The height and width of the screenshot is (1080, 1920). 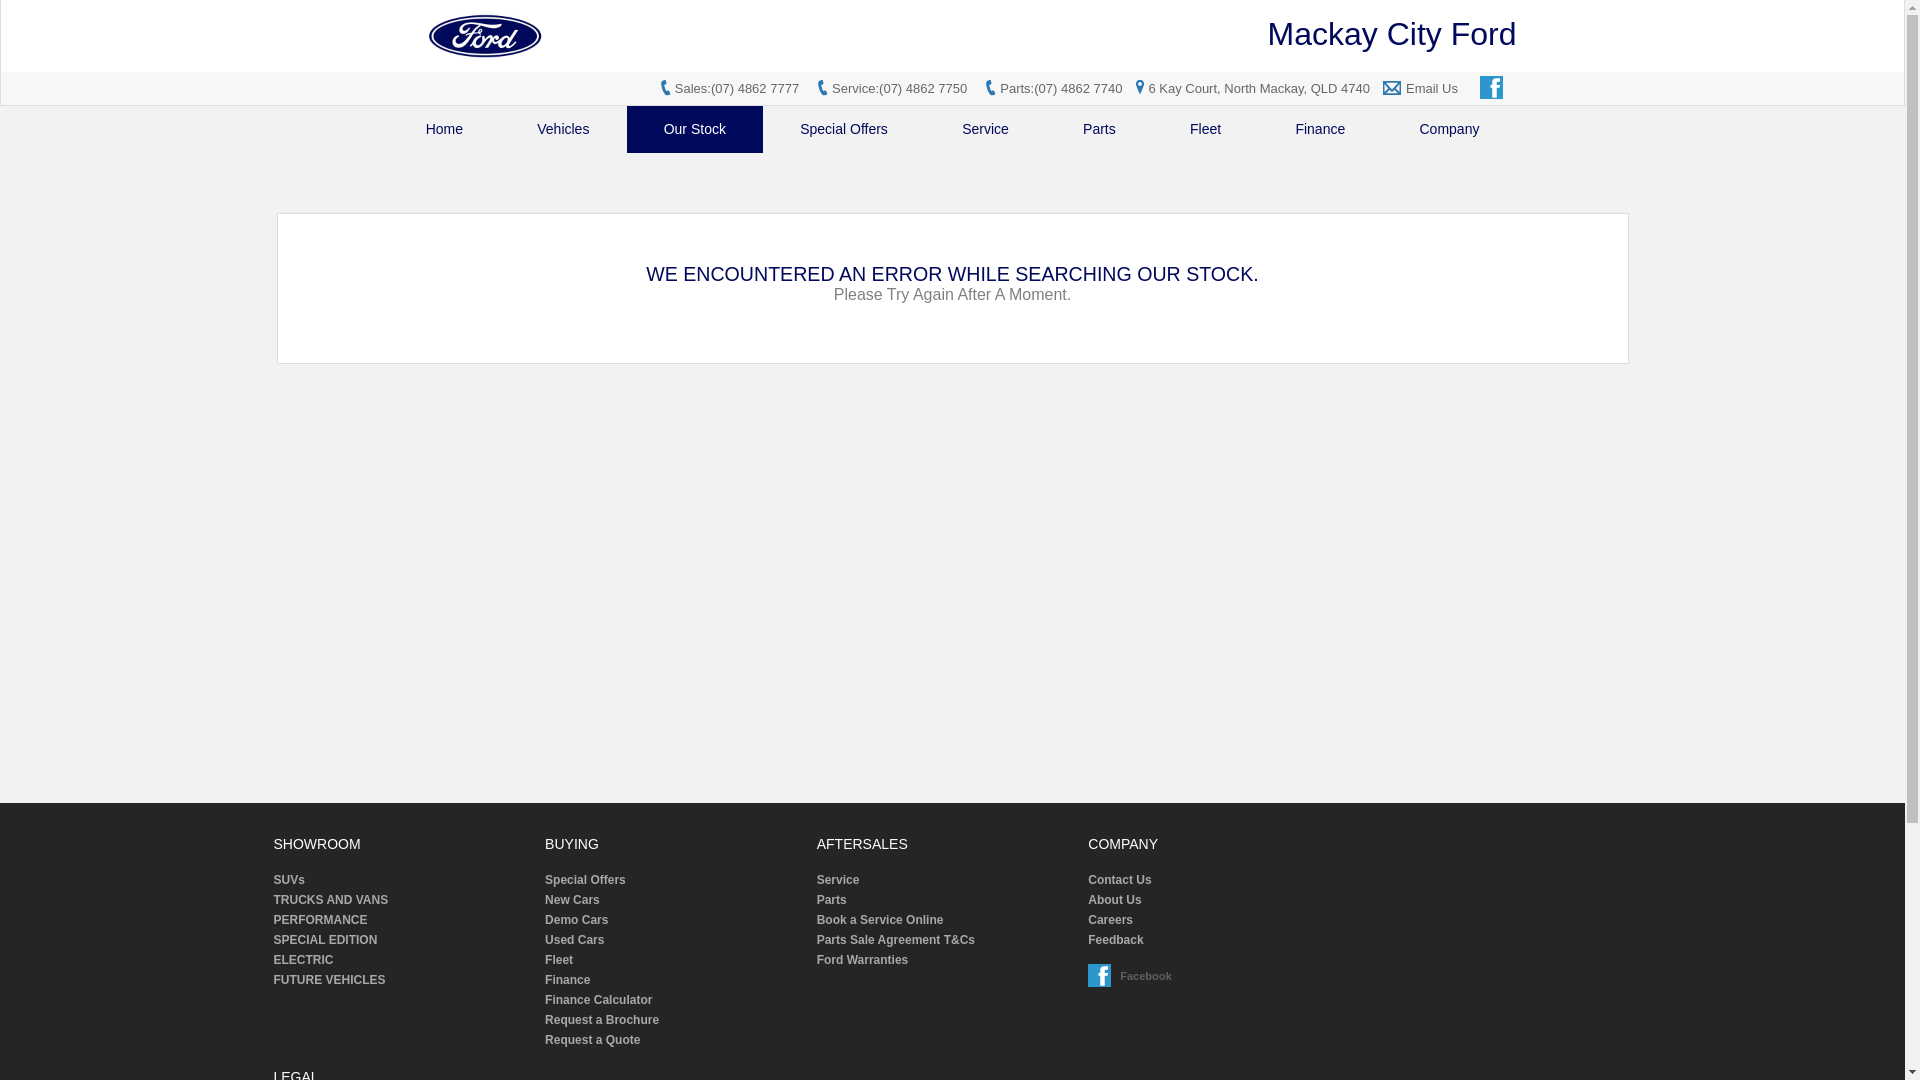 What do you see at coordinates (403, 880) in the screenshot?
I see `SUVs` at bounding box center [403, 880].